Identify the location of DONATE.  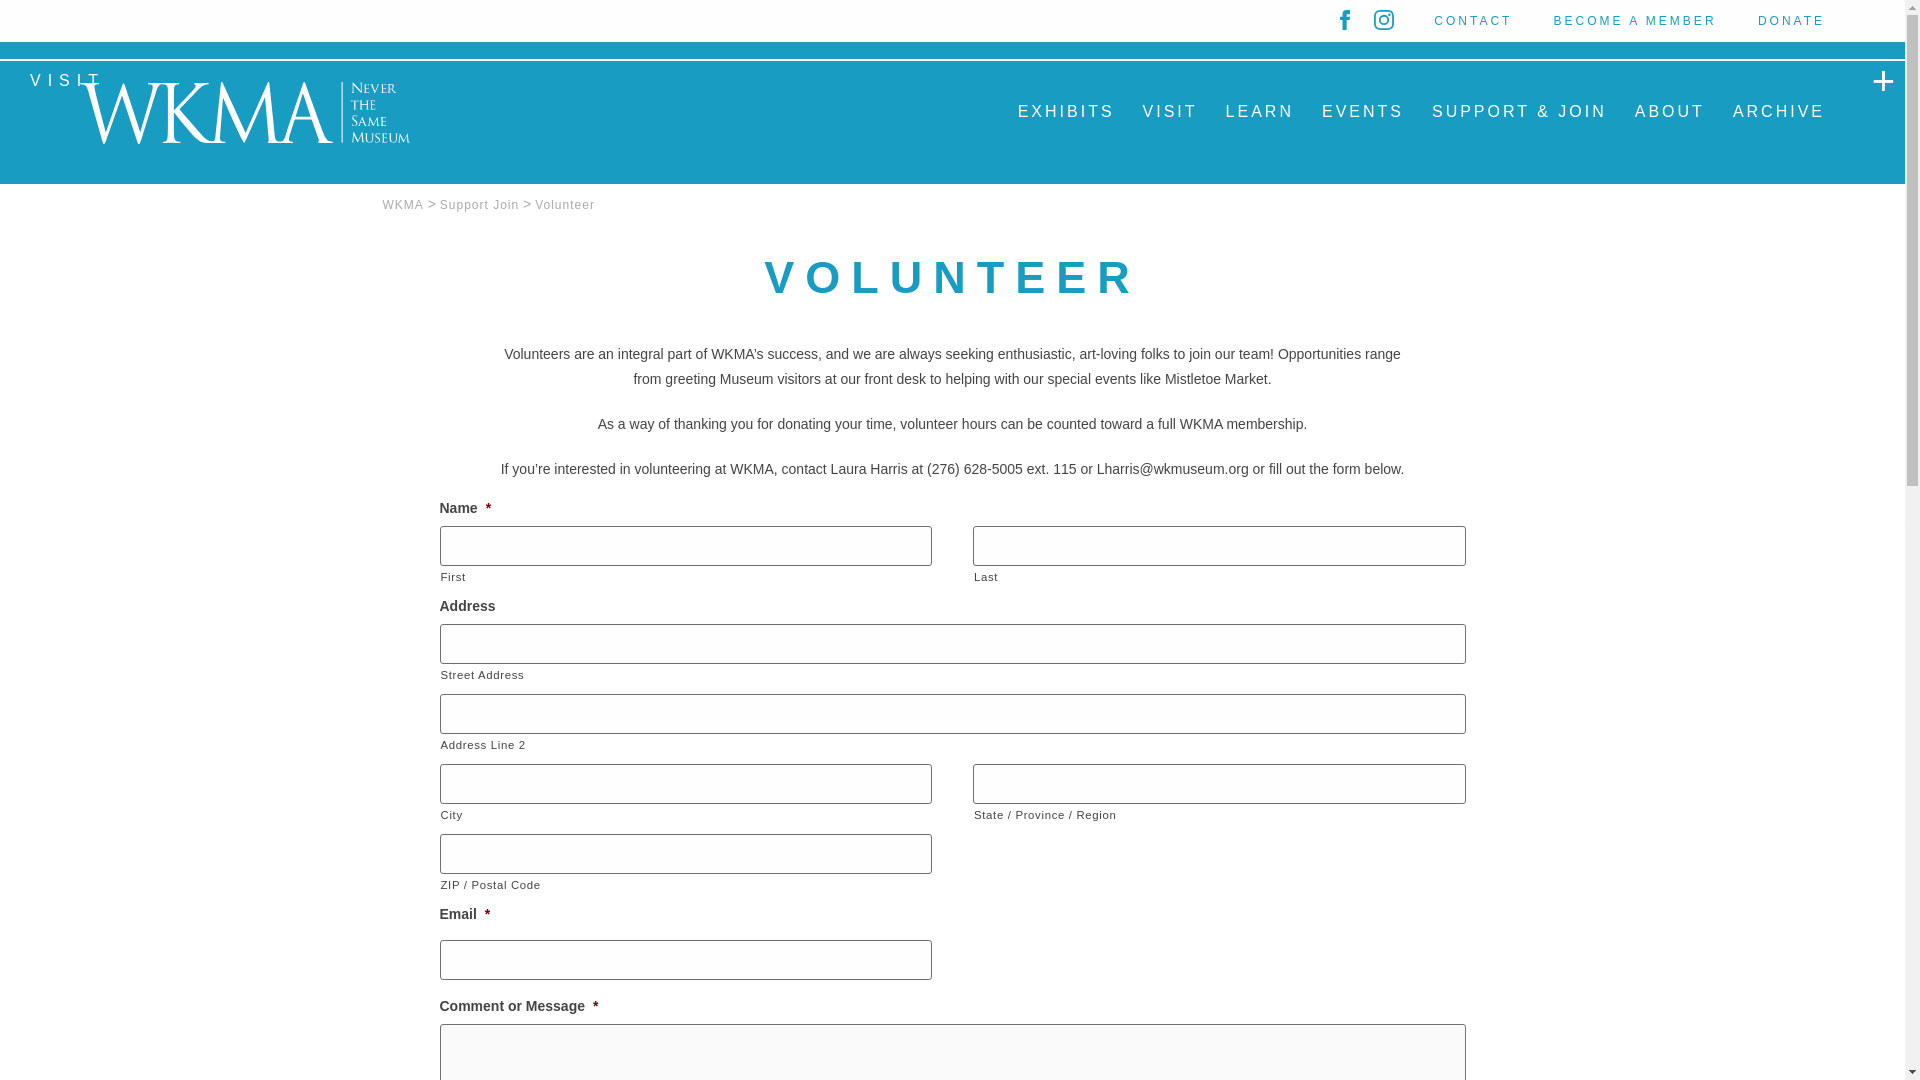
(1792, 21).